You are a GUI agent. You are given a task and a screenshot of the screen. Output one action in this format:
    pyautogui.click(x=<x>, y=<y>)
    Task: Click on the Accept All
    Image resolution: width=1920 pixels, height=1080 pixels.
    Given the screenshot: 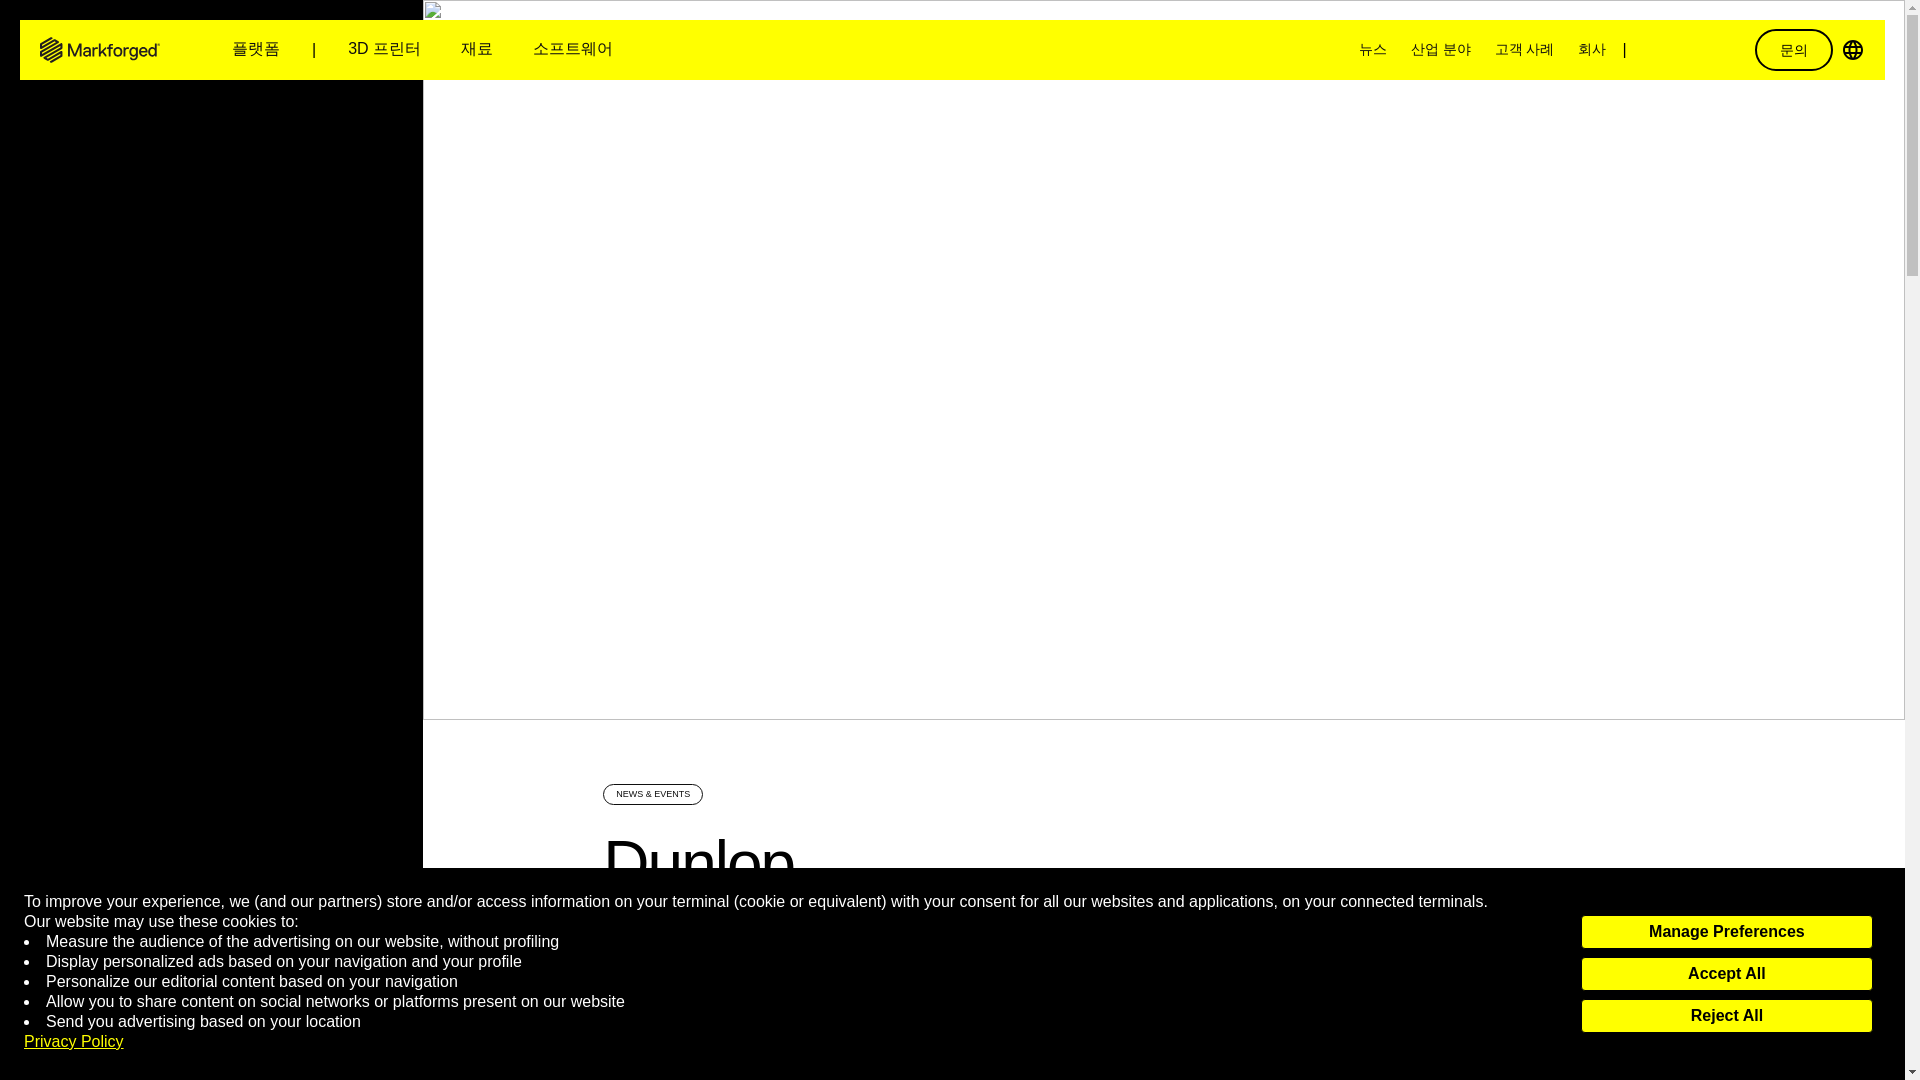 What is the action you would take?
    pyautogui.click(x=1726, y=974)
    